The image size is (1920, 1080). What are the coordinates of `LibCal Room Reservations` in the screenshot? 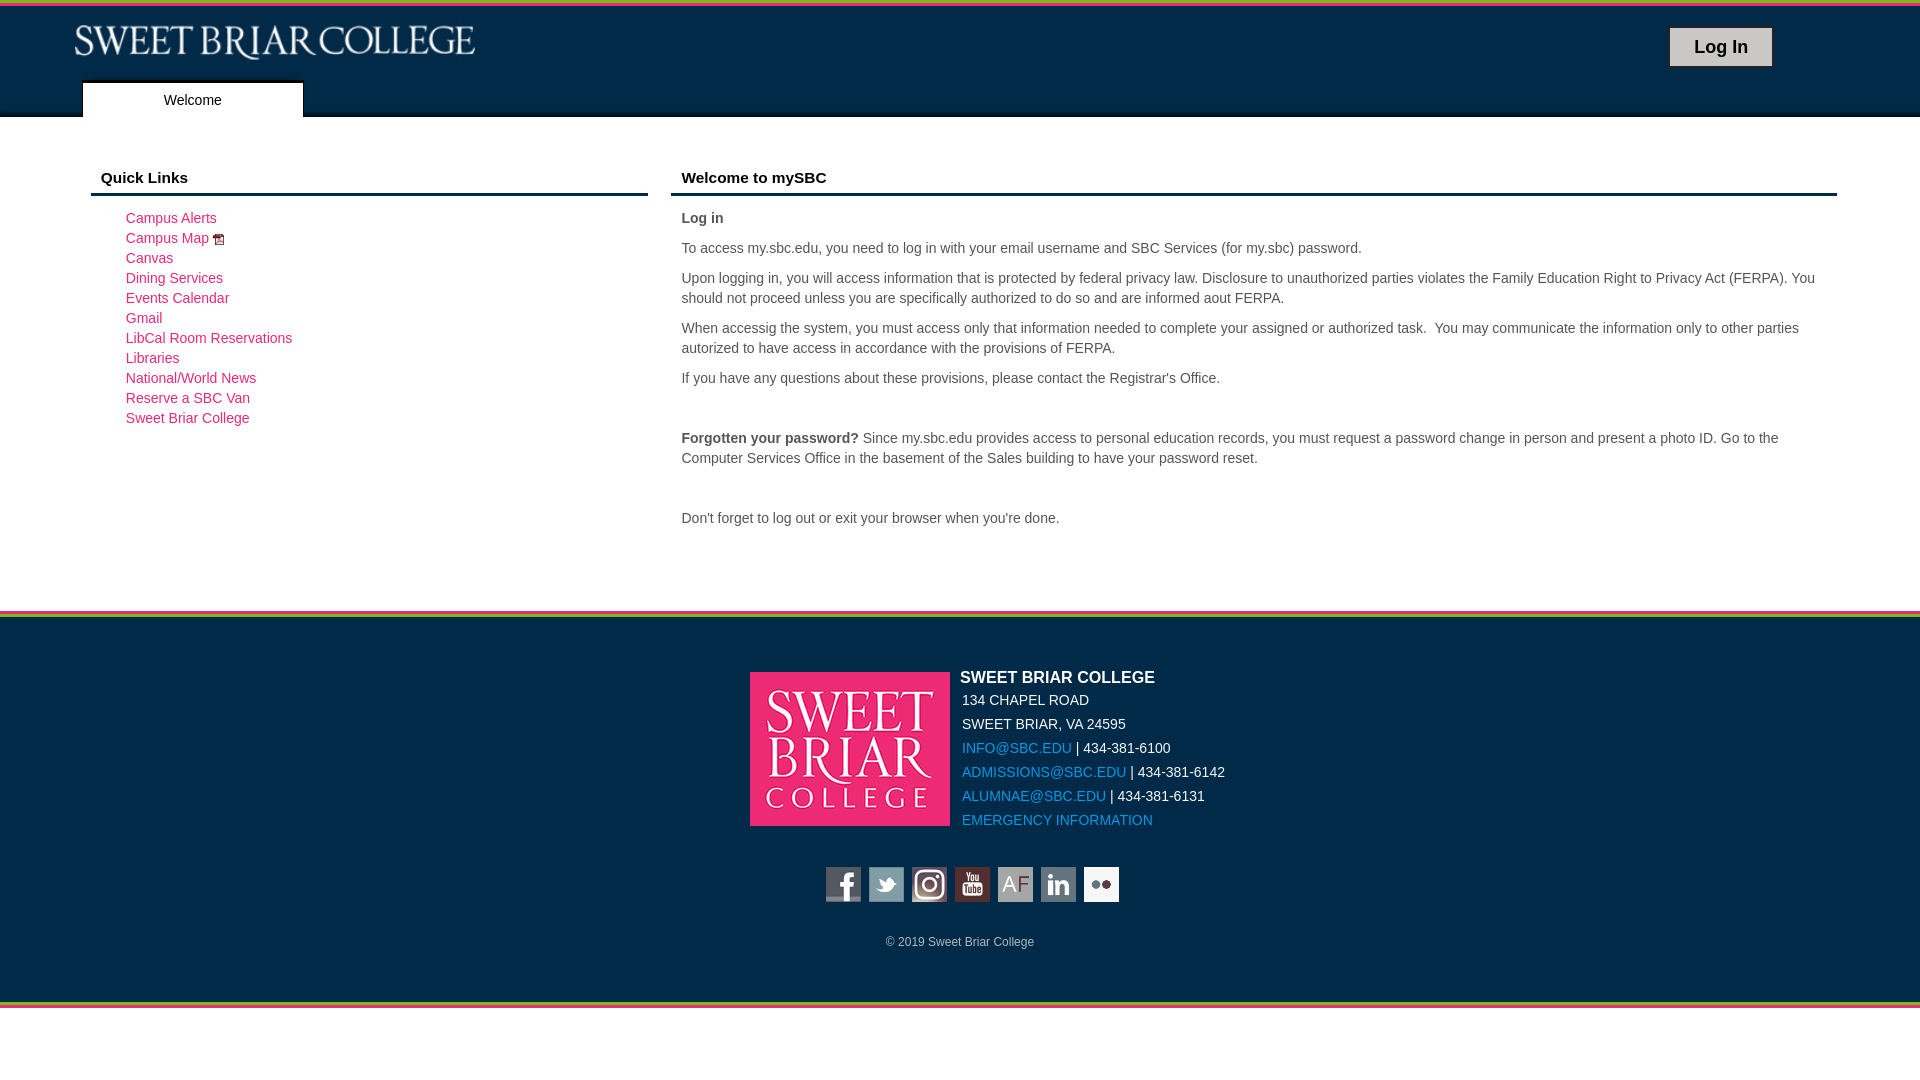 It's located at (210, 338).